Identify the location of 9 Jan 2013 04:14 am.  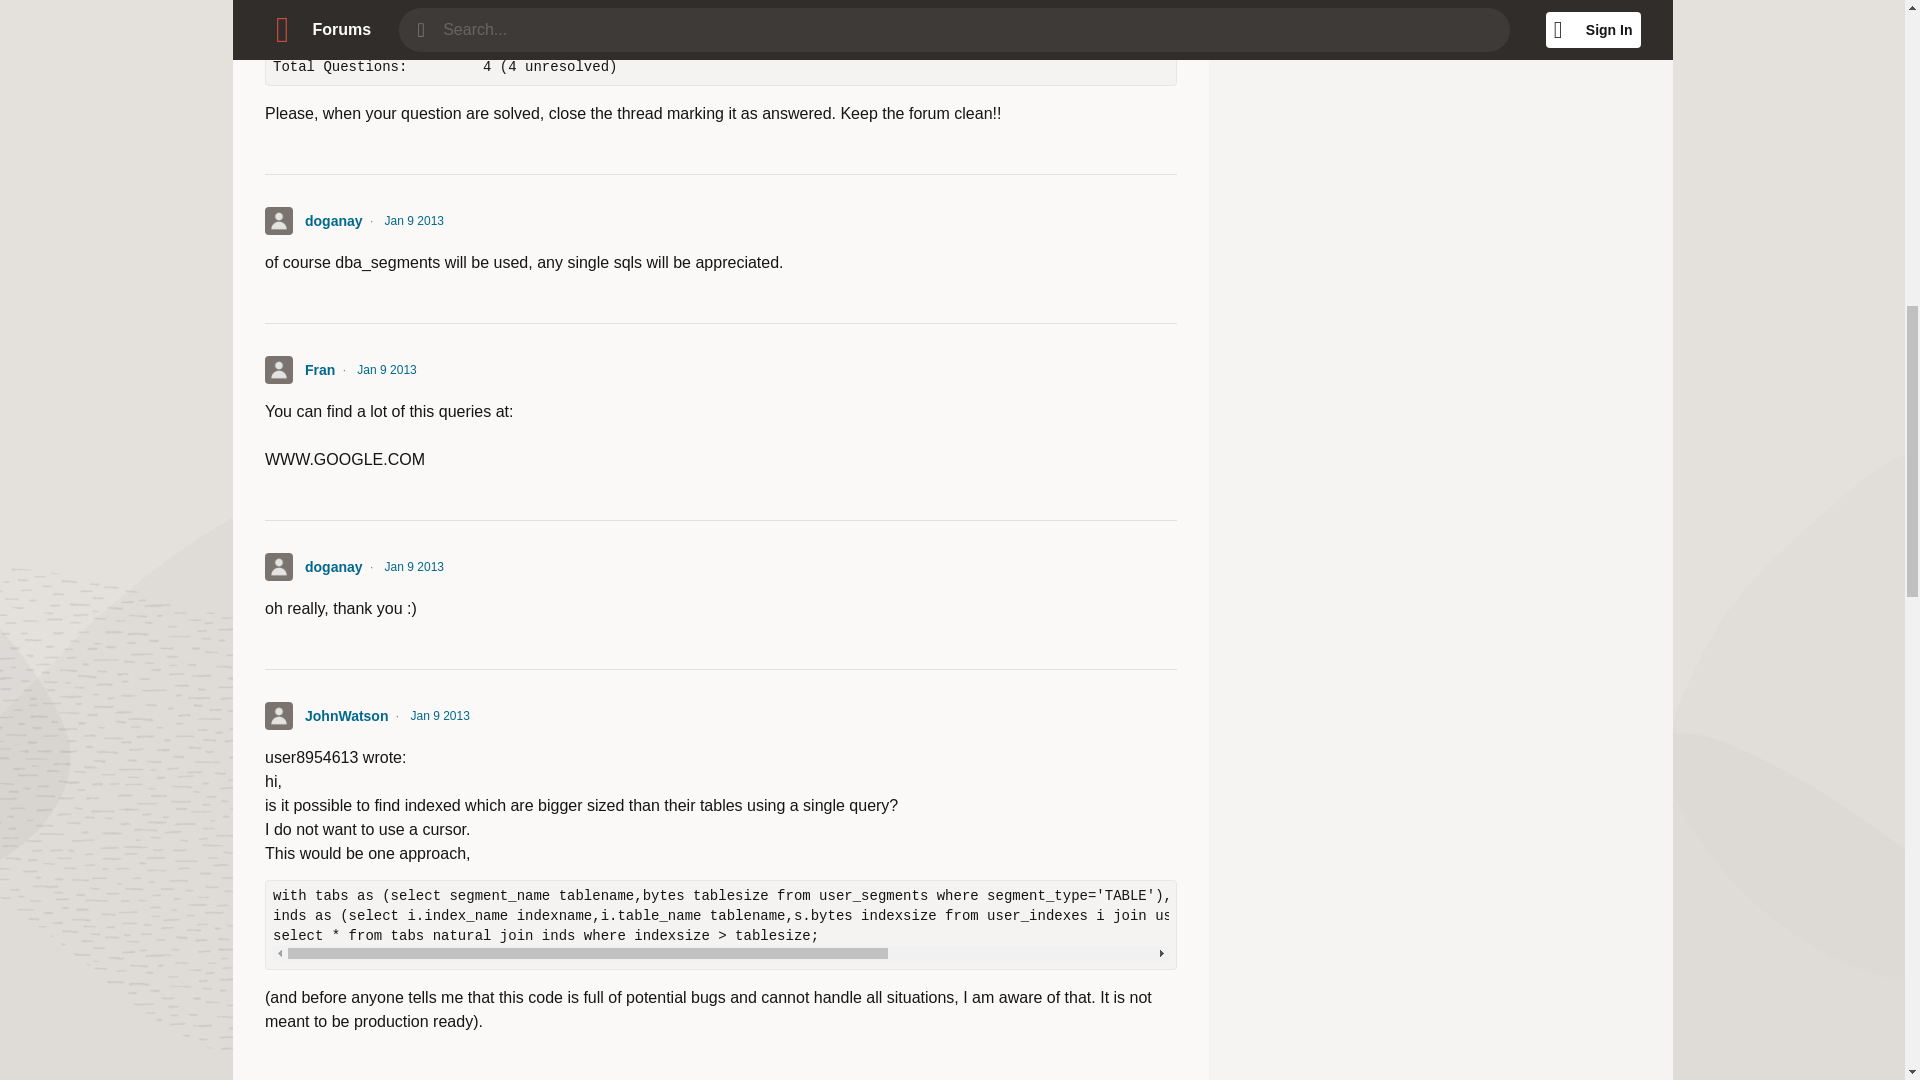
(414, 566).